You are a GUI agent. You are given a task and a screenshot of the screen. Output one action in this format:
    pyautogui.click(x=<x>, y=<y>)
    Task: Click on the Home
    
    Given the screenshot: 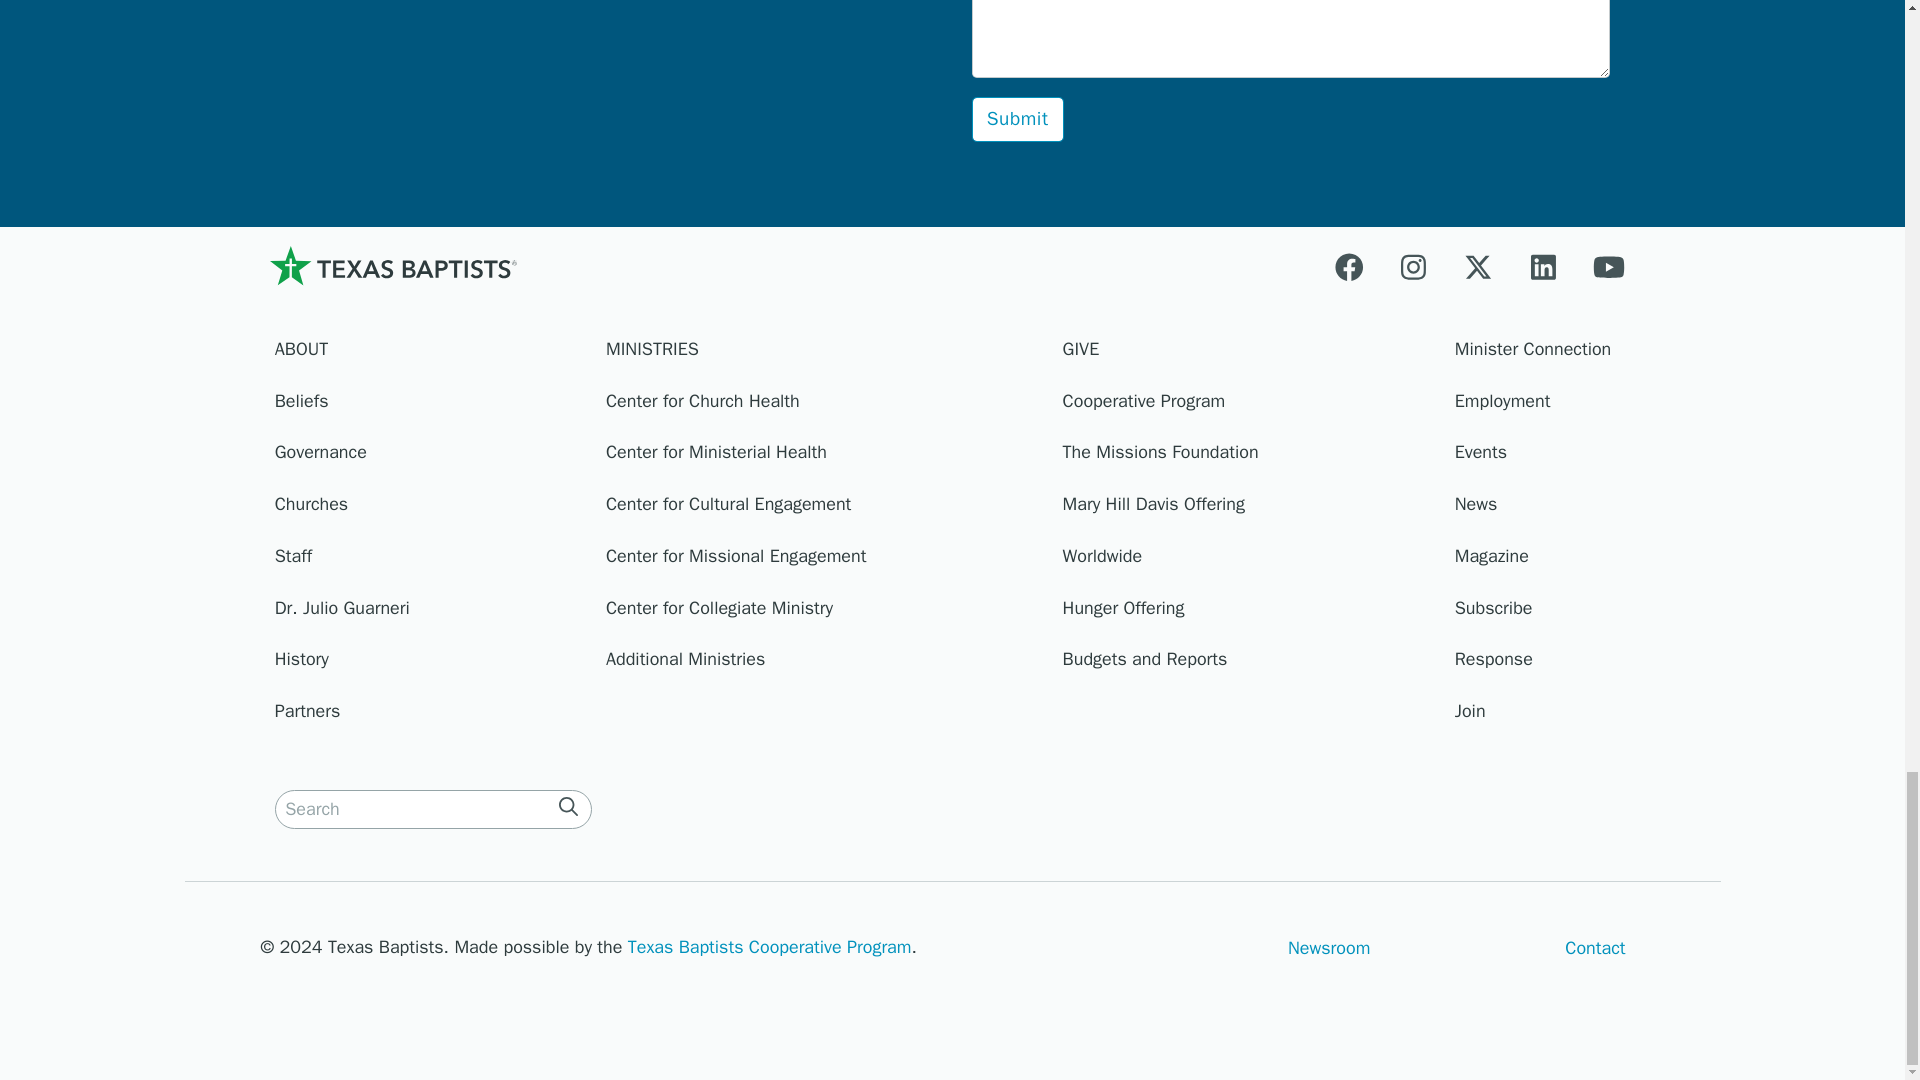 What is the action you would take?
    pyautogui.click(x=392, y=266)
    